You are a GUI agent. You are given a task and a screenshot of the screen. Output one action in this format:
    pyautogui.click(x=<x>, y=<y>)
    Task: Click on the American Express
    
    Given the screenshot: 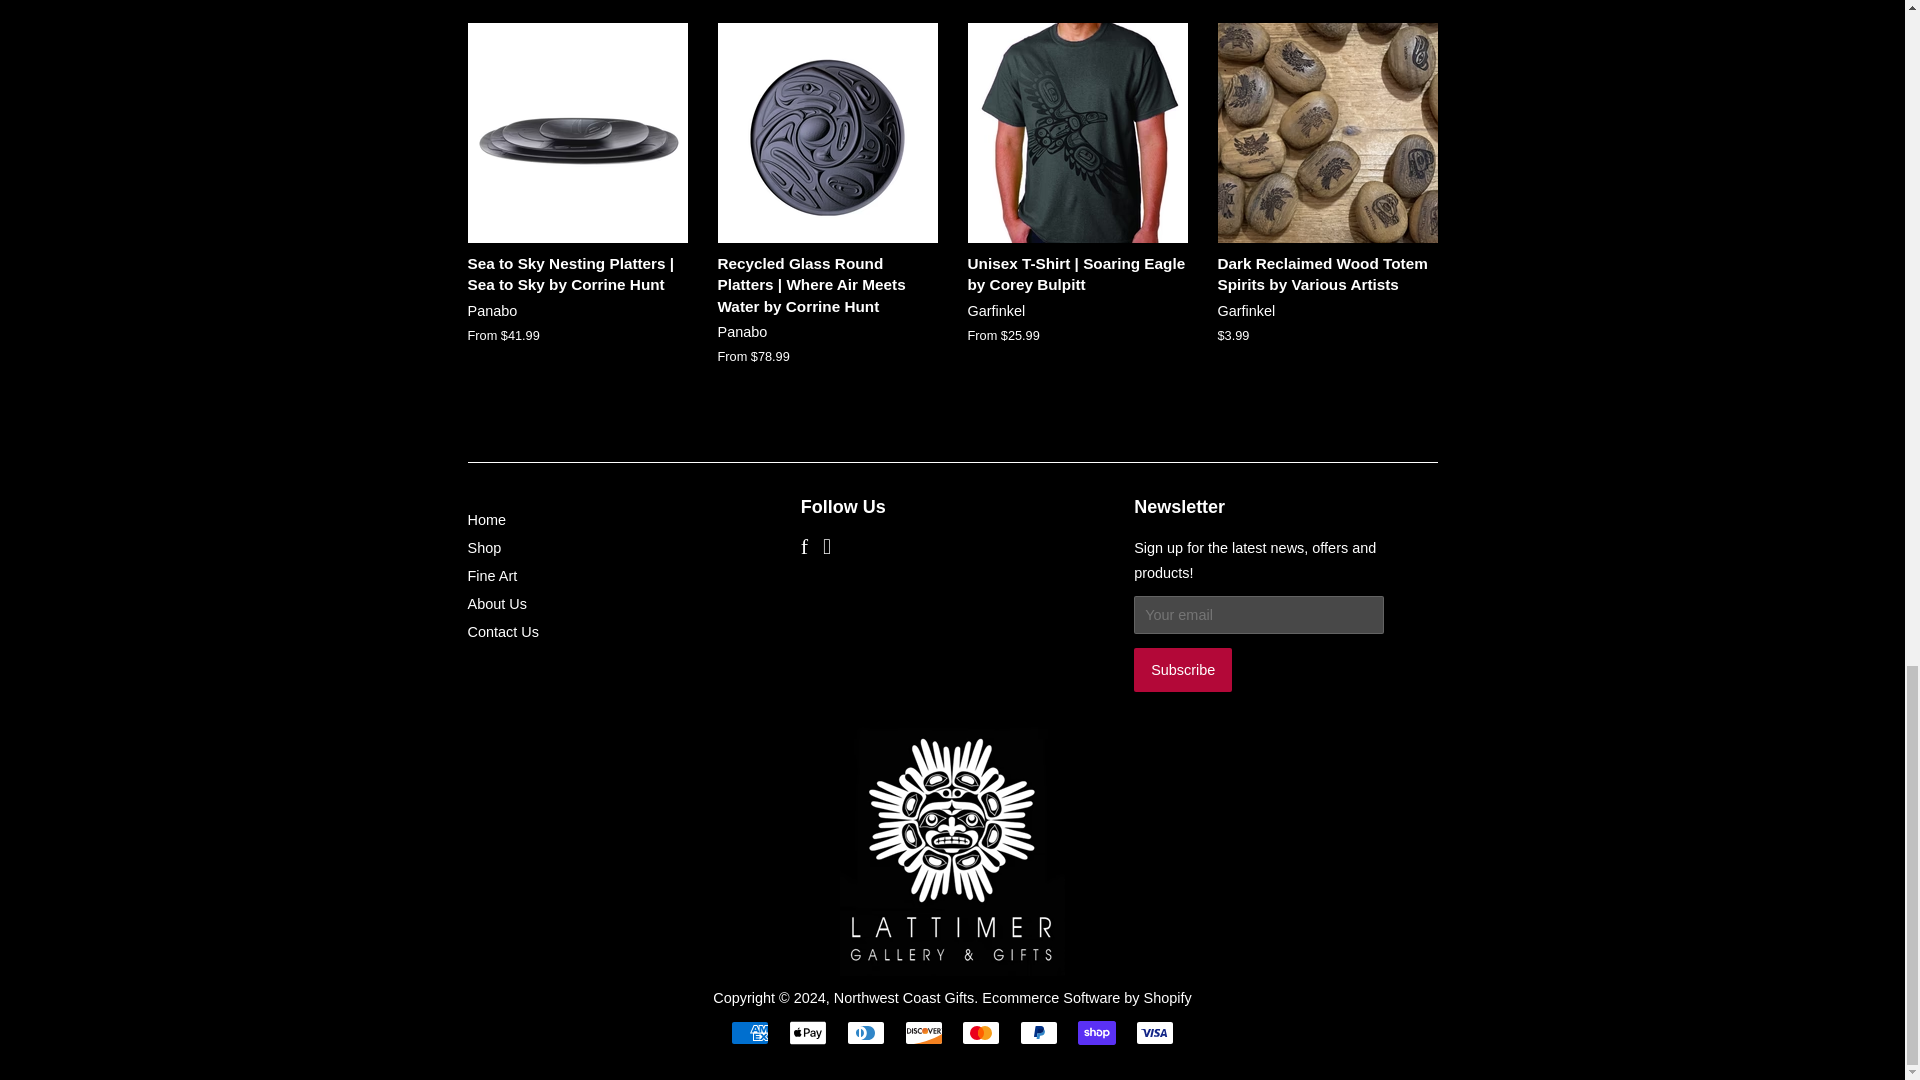 What is the action you would take?
    pyautogui.click(x=750, y=1032)
    